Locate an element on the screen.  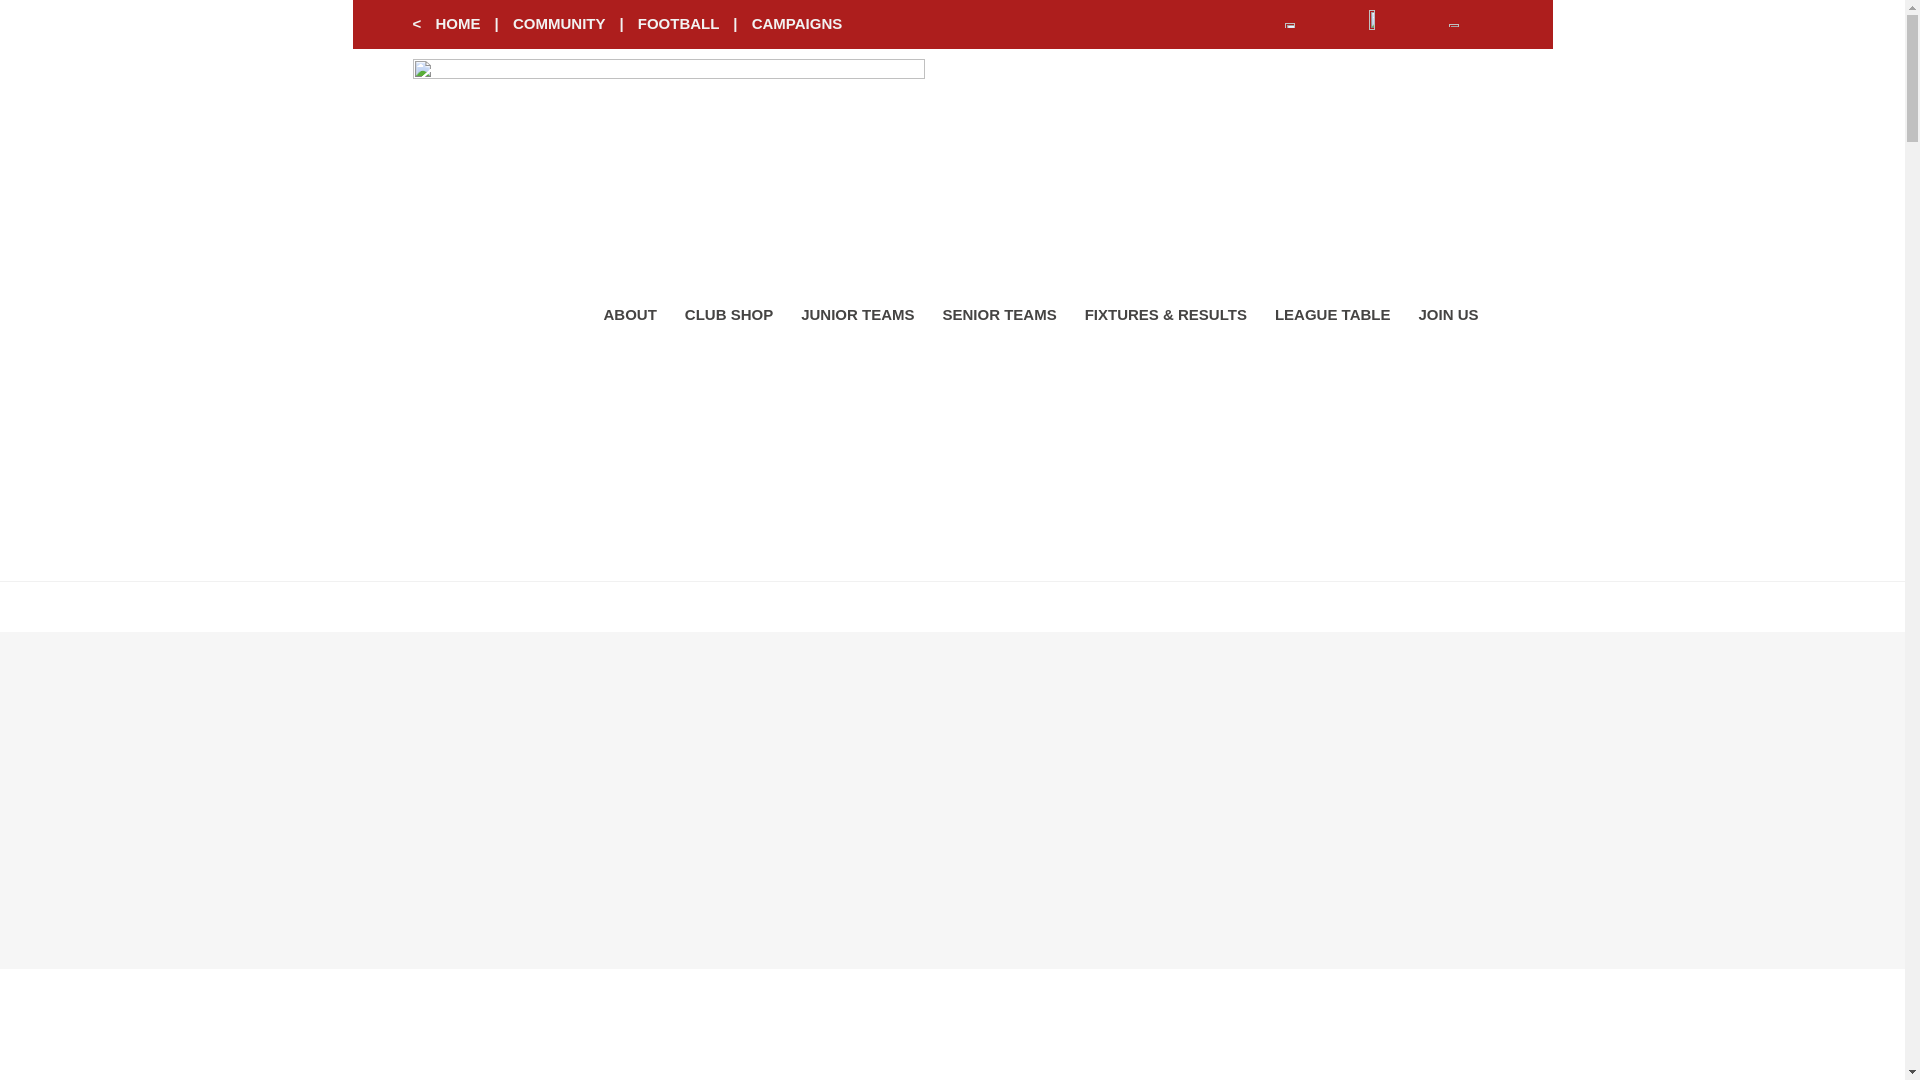
COMMUNITY is located at coordinates (558, 24).